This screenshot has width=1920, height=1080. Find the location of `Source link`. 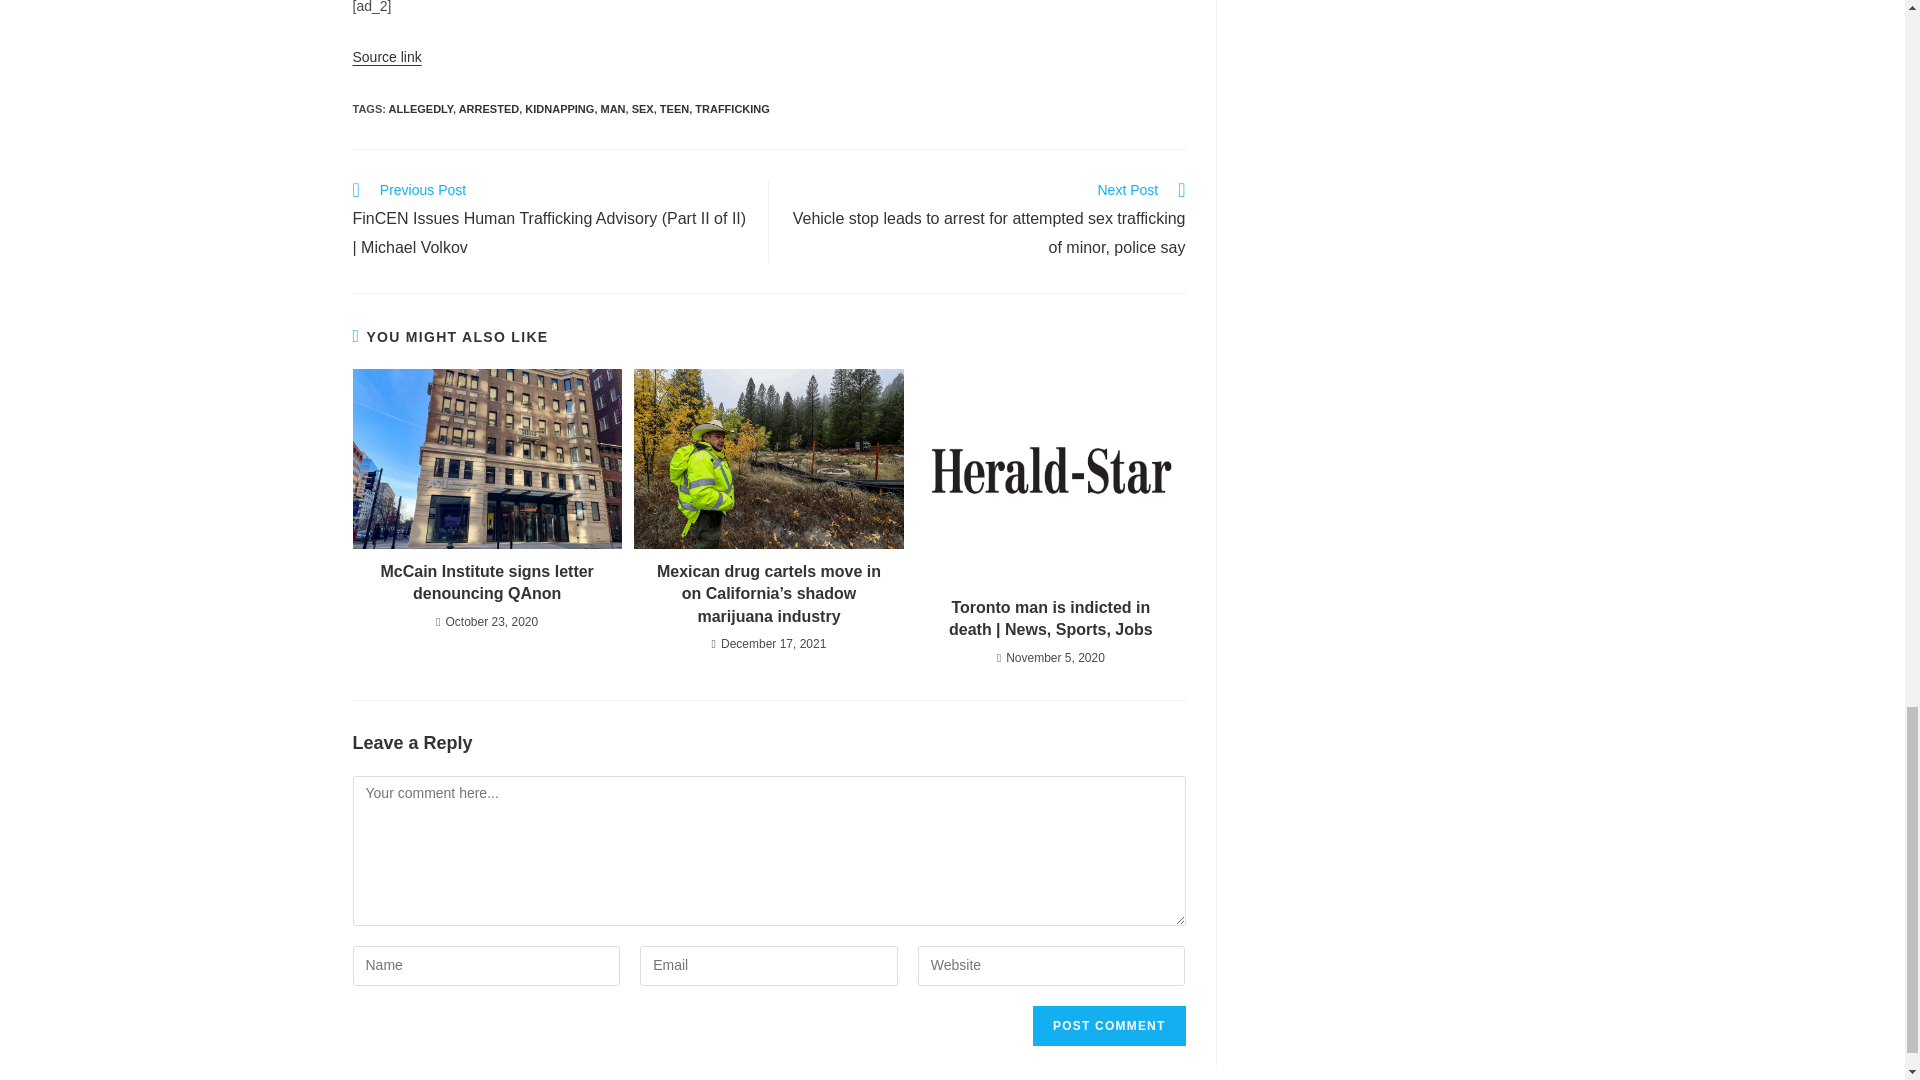

Source link is located at coordinates (386, 55).